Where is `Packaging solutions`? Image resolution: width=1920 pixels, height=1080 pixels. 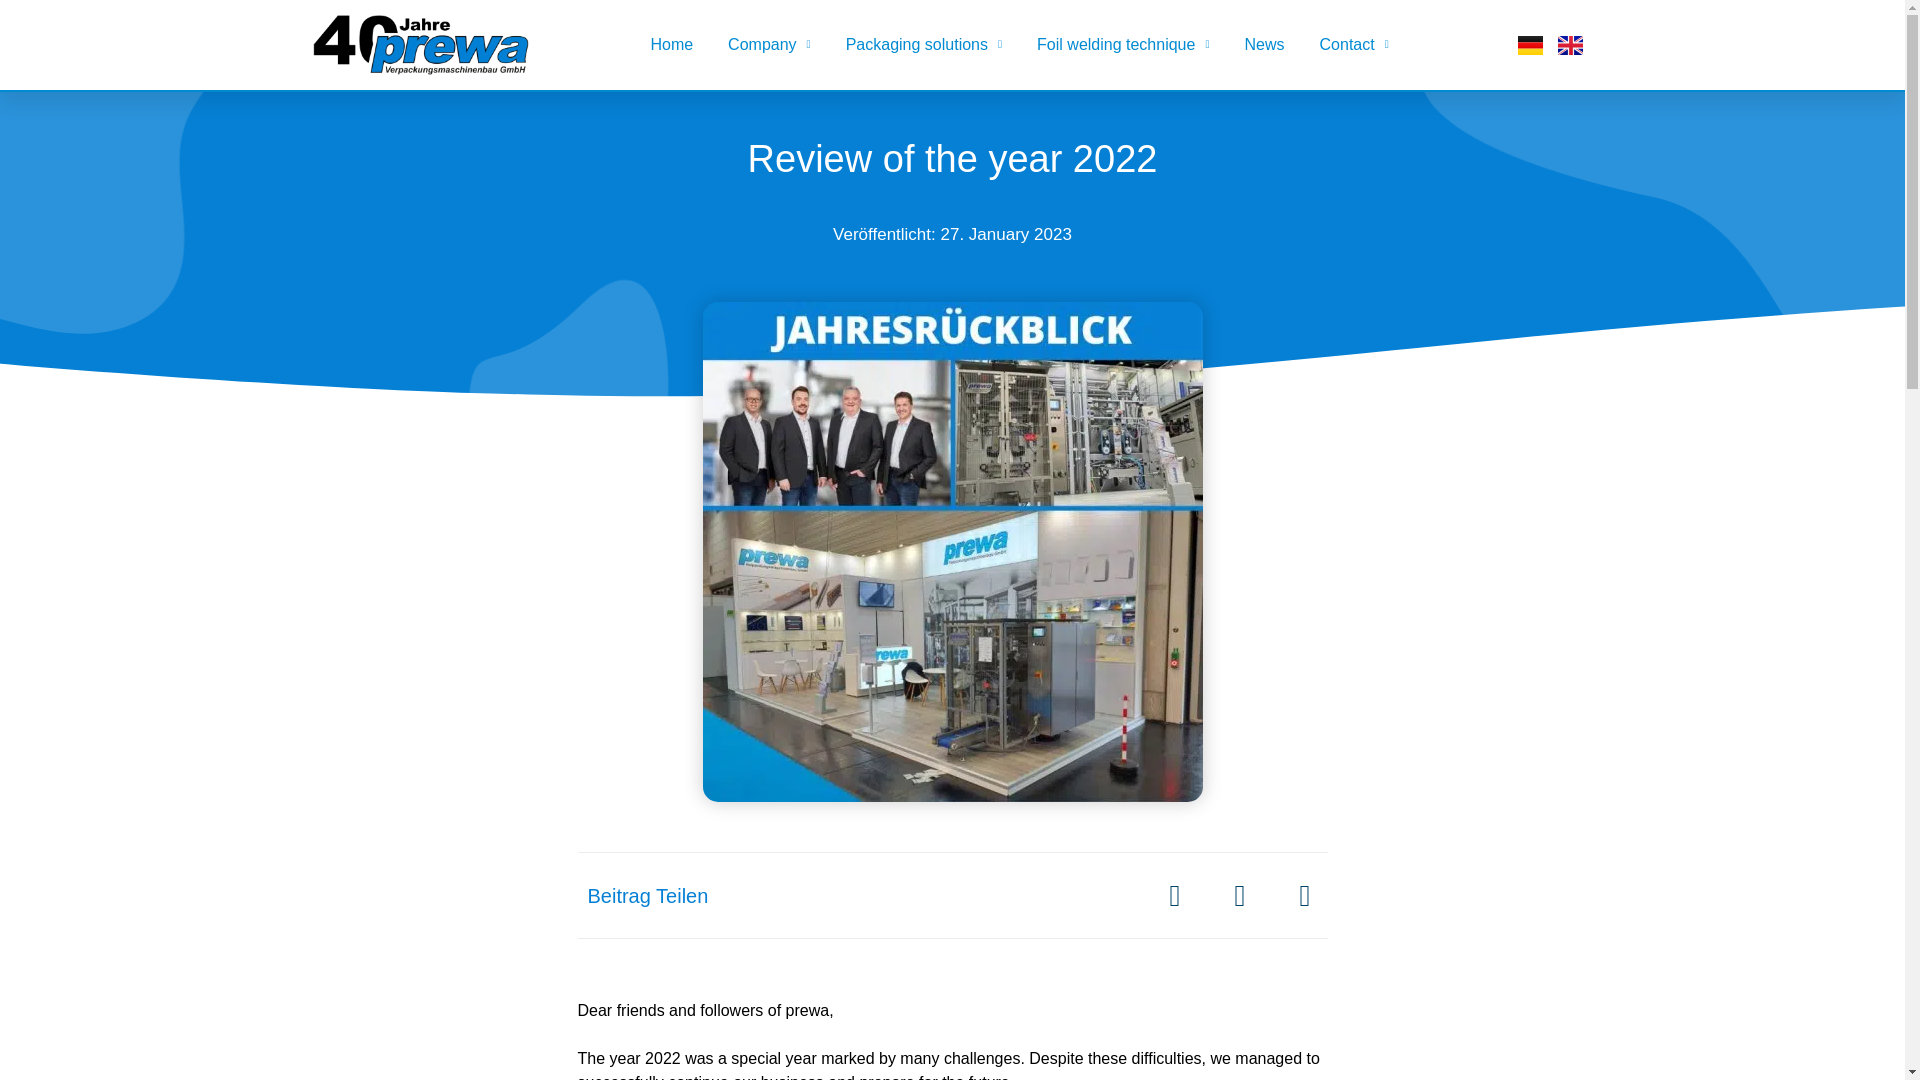 Packaging solutions is located at coordinates (924, 44).